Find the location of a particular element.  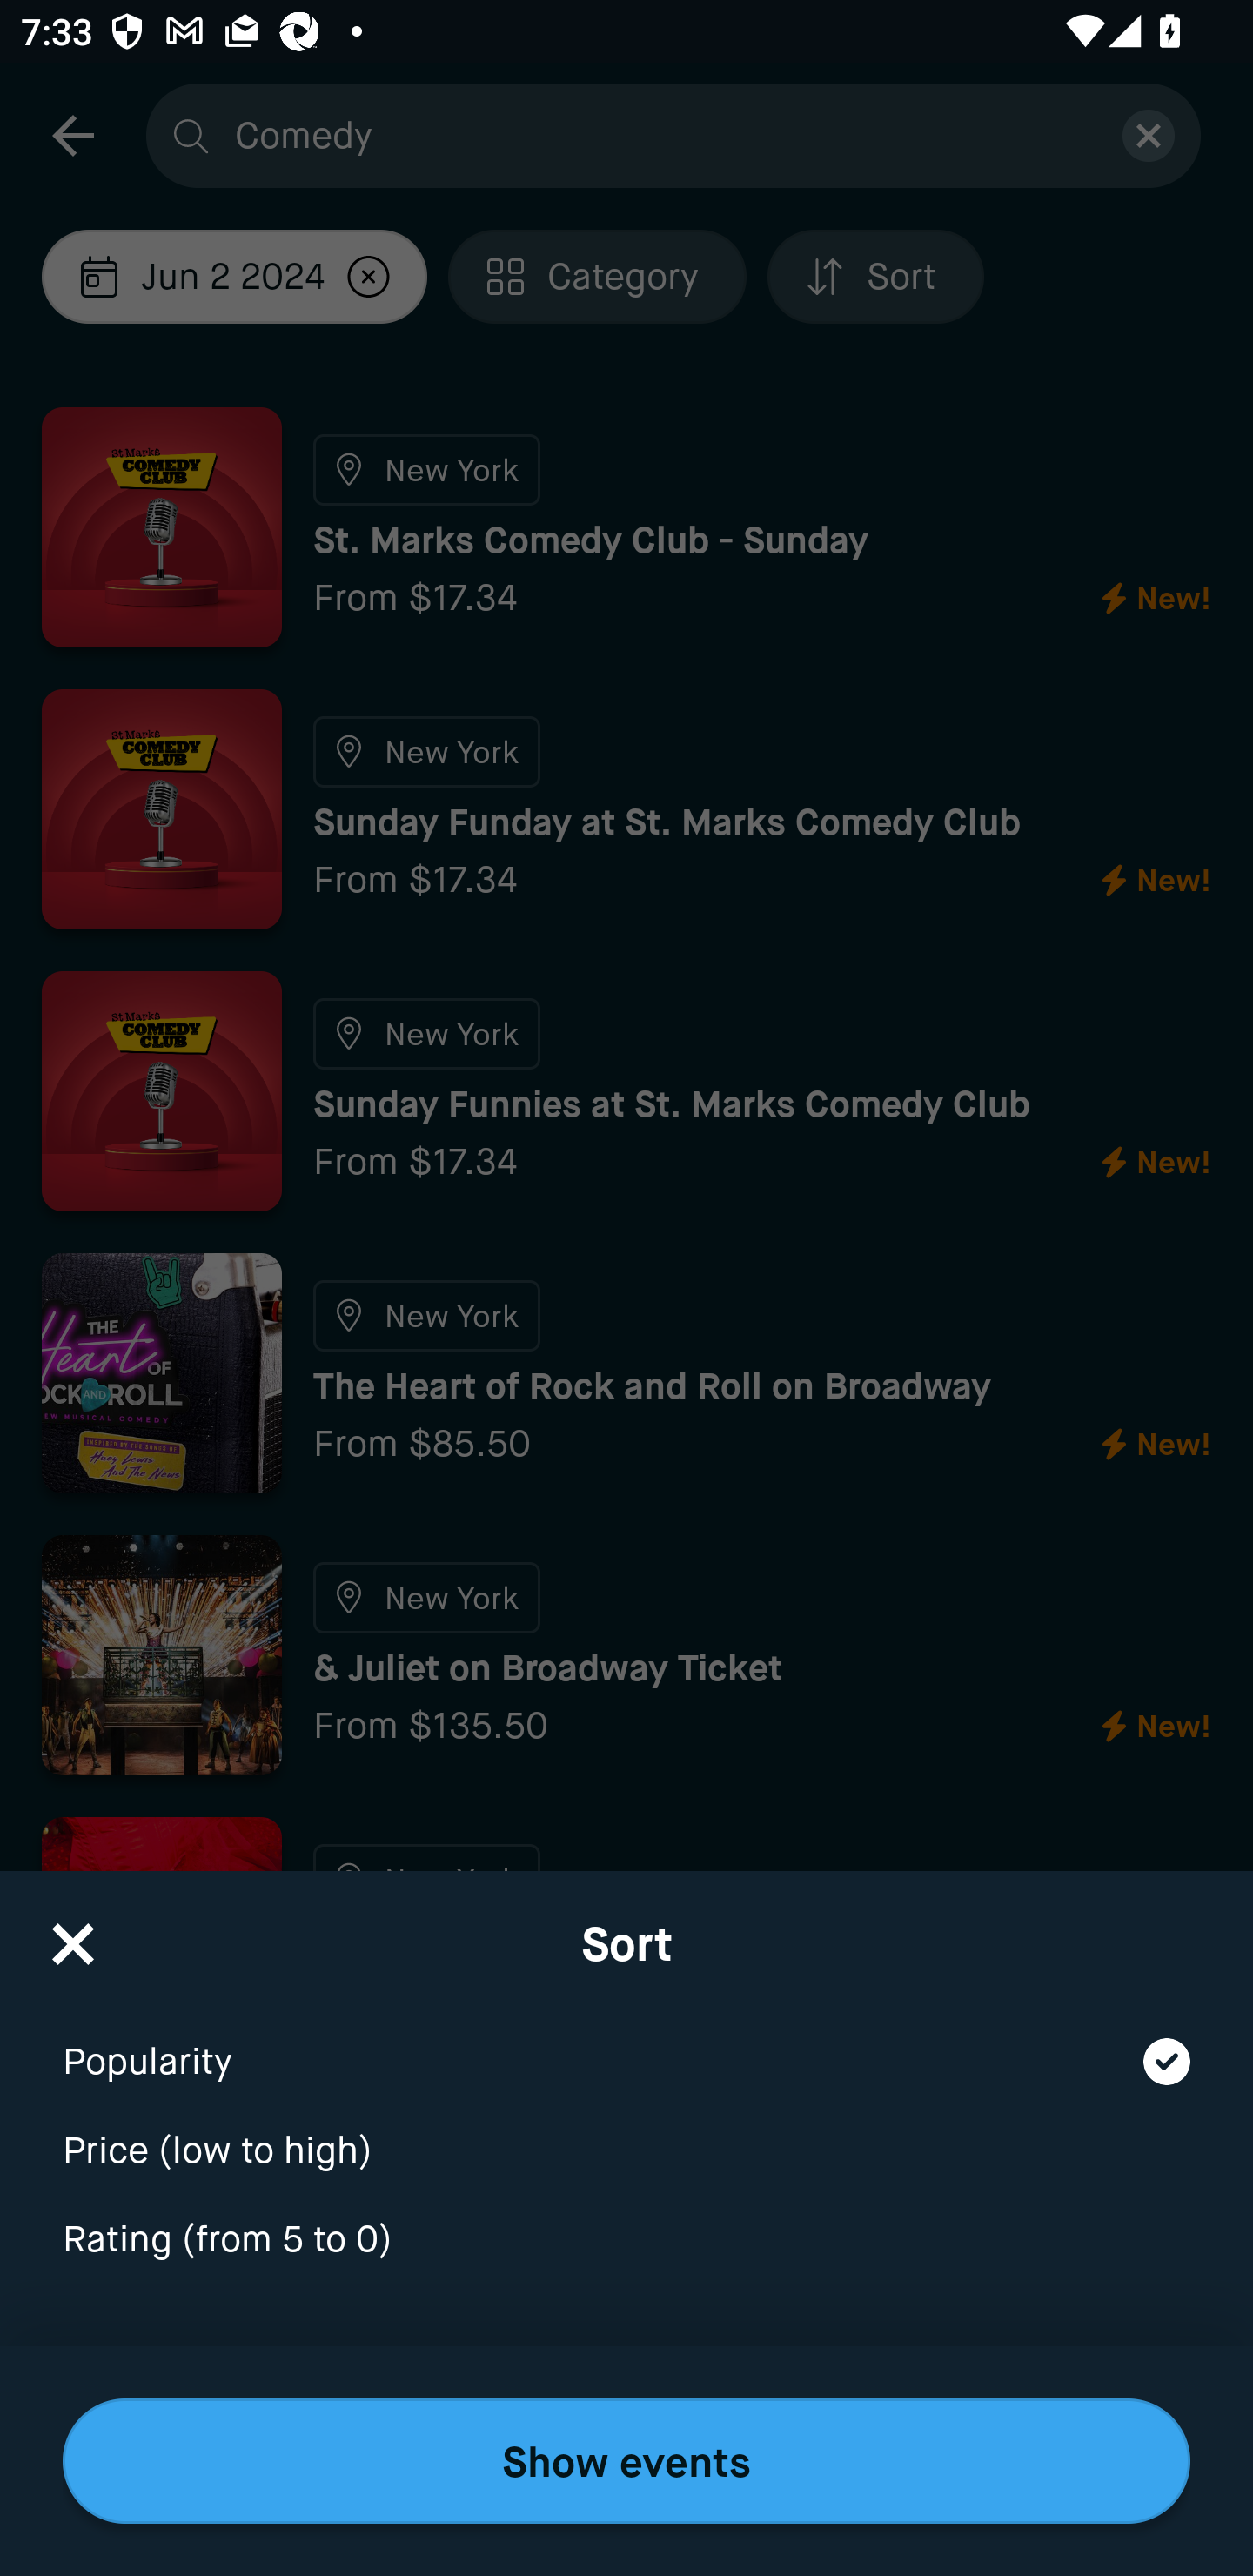

Rating (from 5 to 0) is located at coordinates (626, 2240).